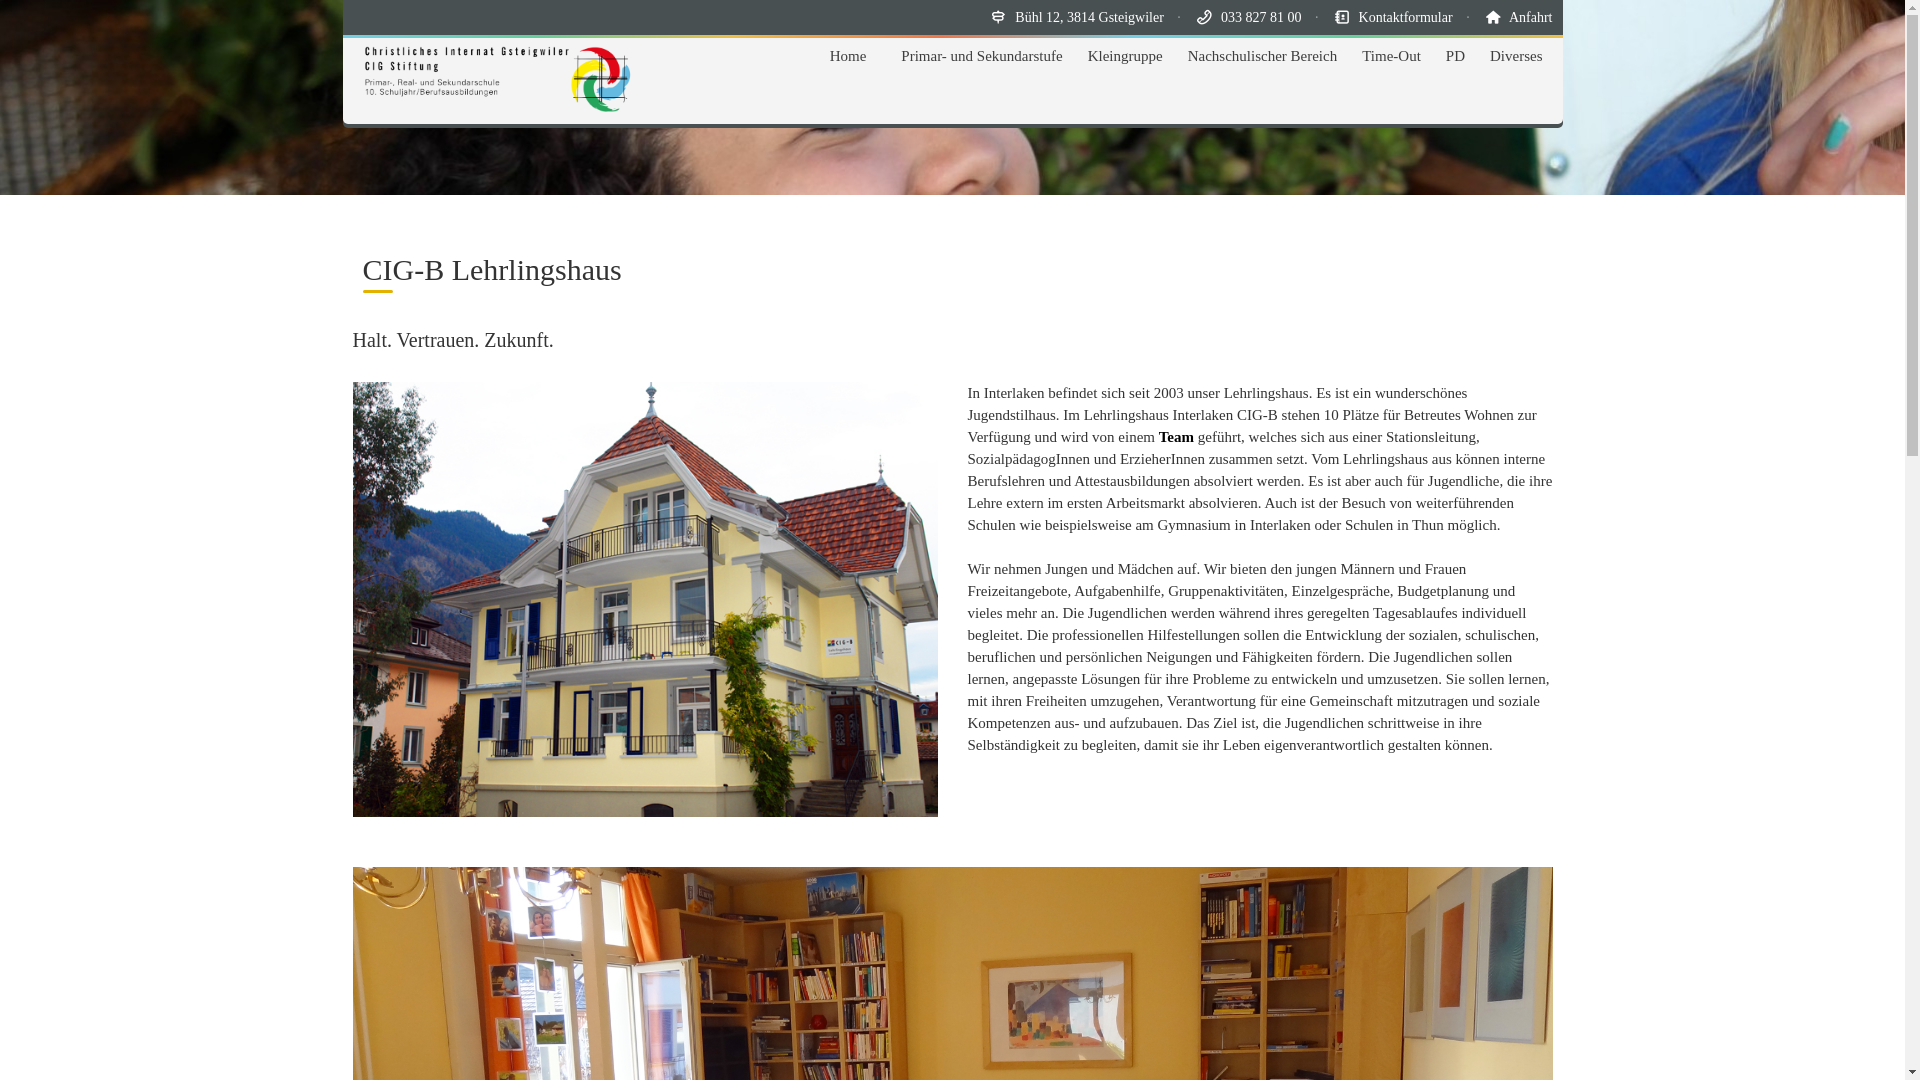 Image resolution: width=1920 pixels, height=1080 pixels. What do you see at coordinates (1456, 56) in the screenshot?
I see `PD` at bounding box center [1456, 56].